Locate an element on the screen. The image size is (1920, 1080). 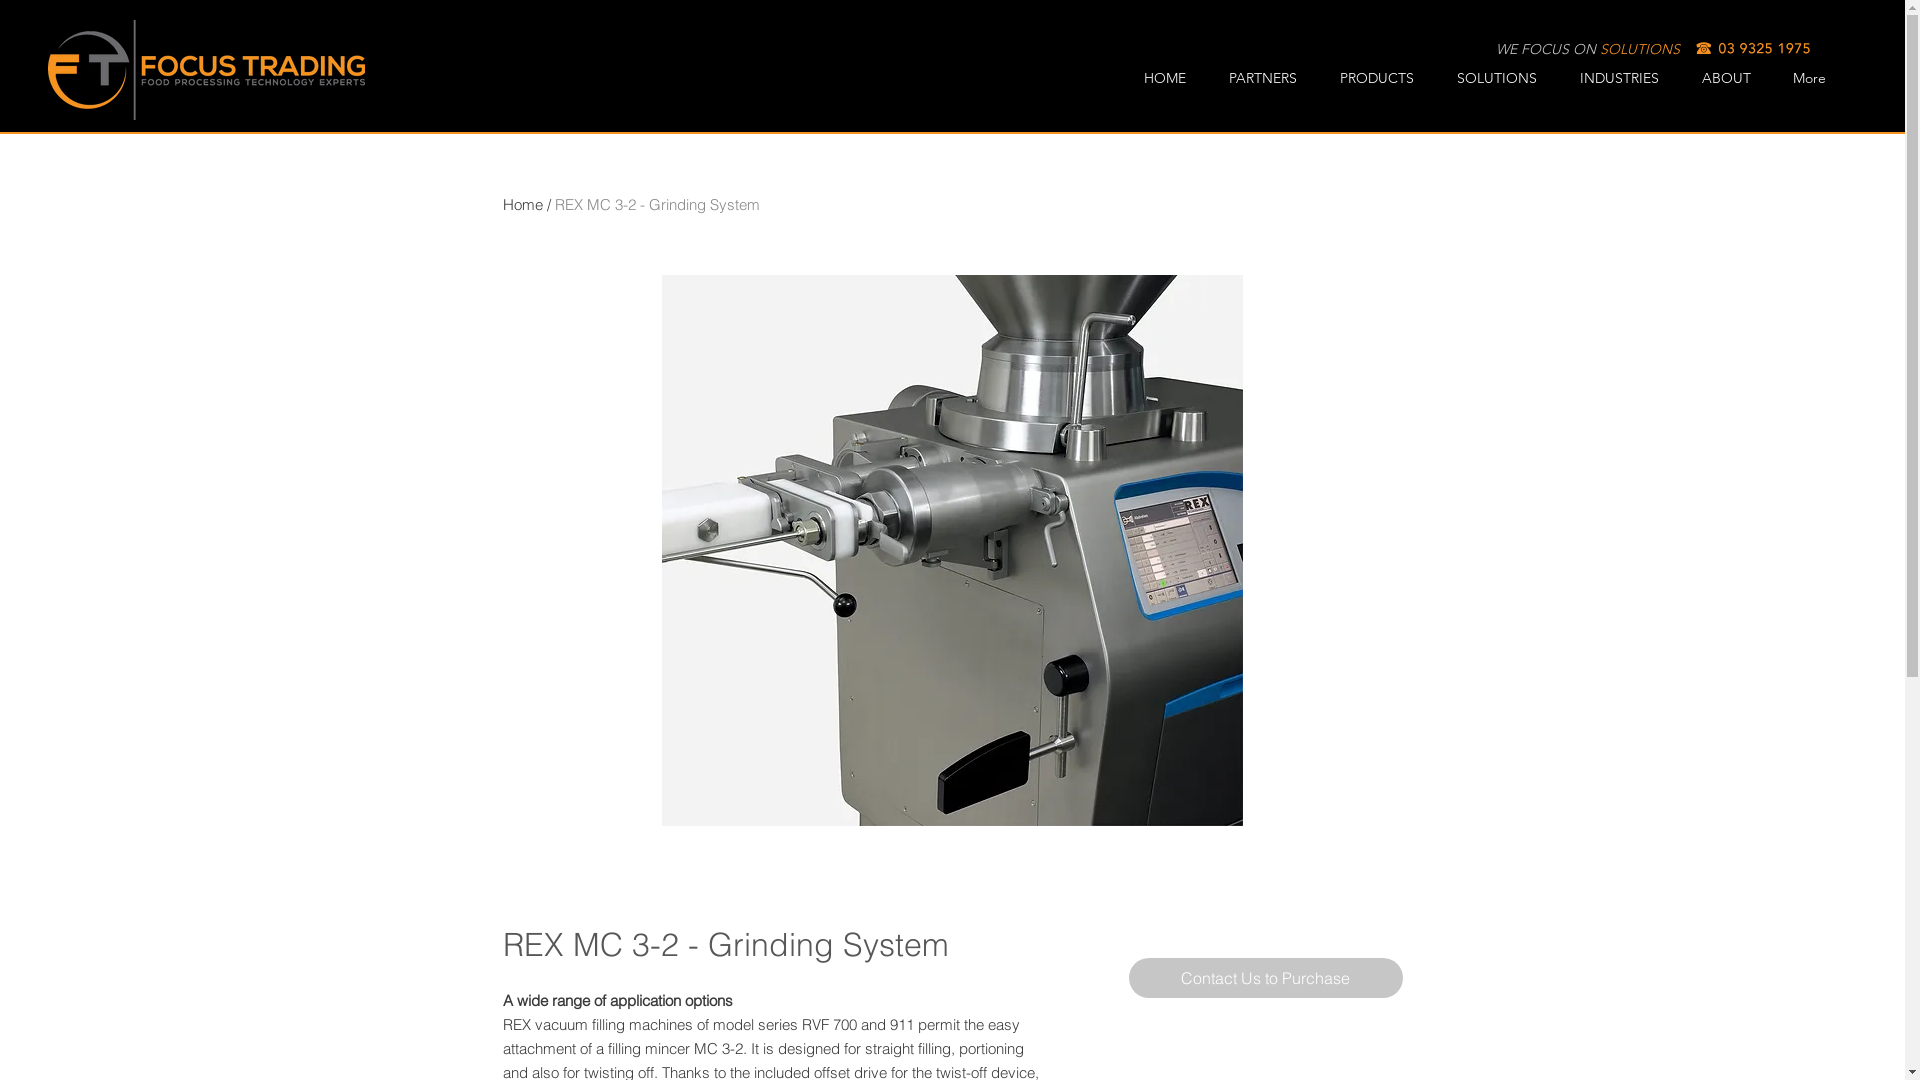
ABOUT is located at coordinates (1732, 78).